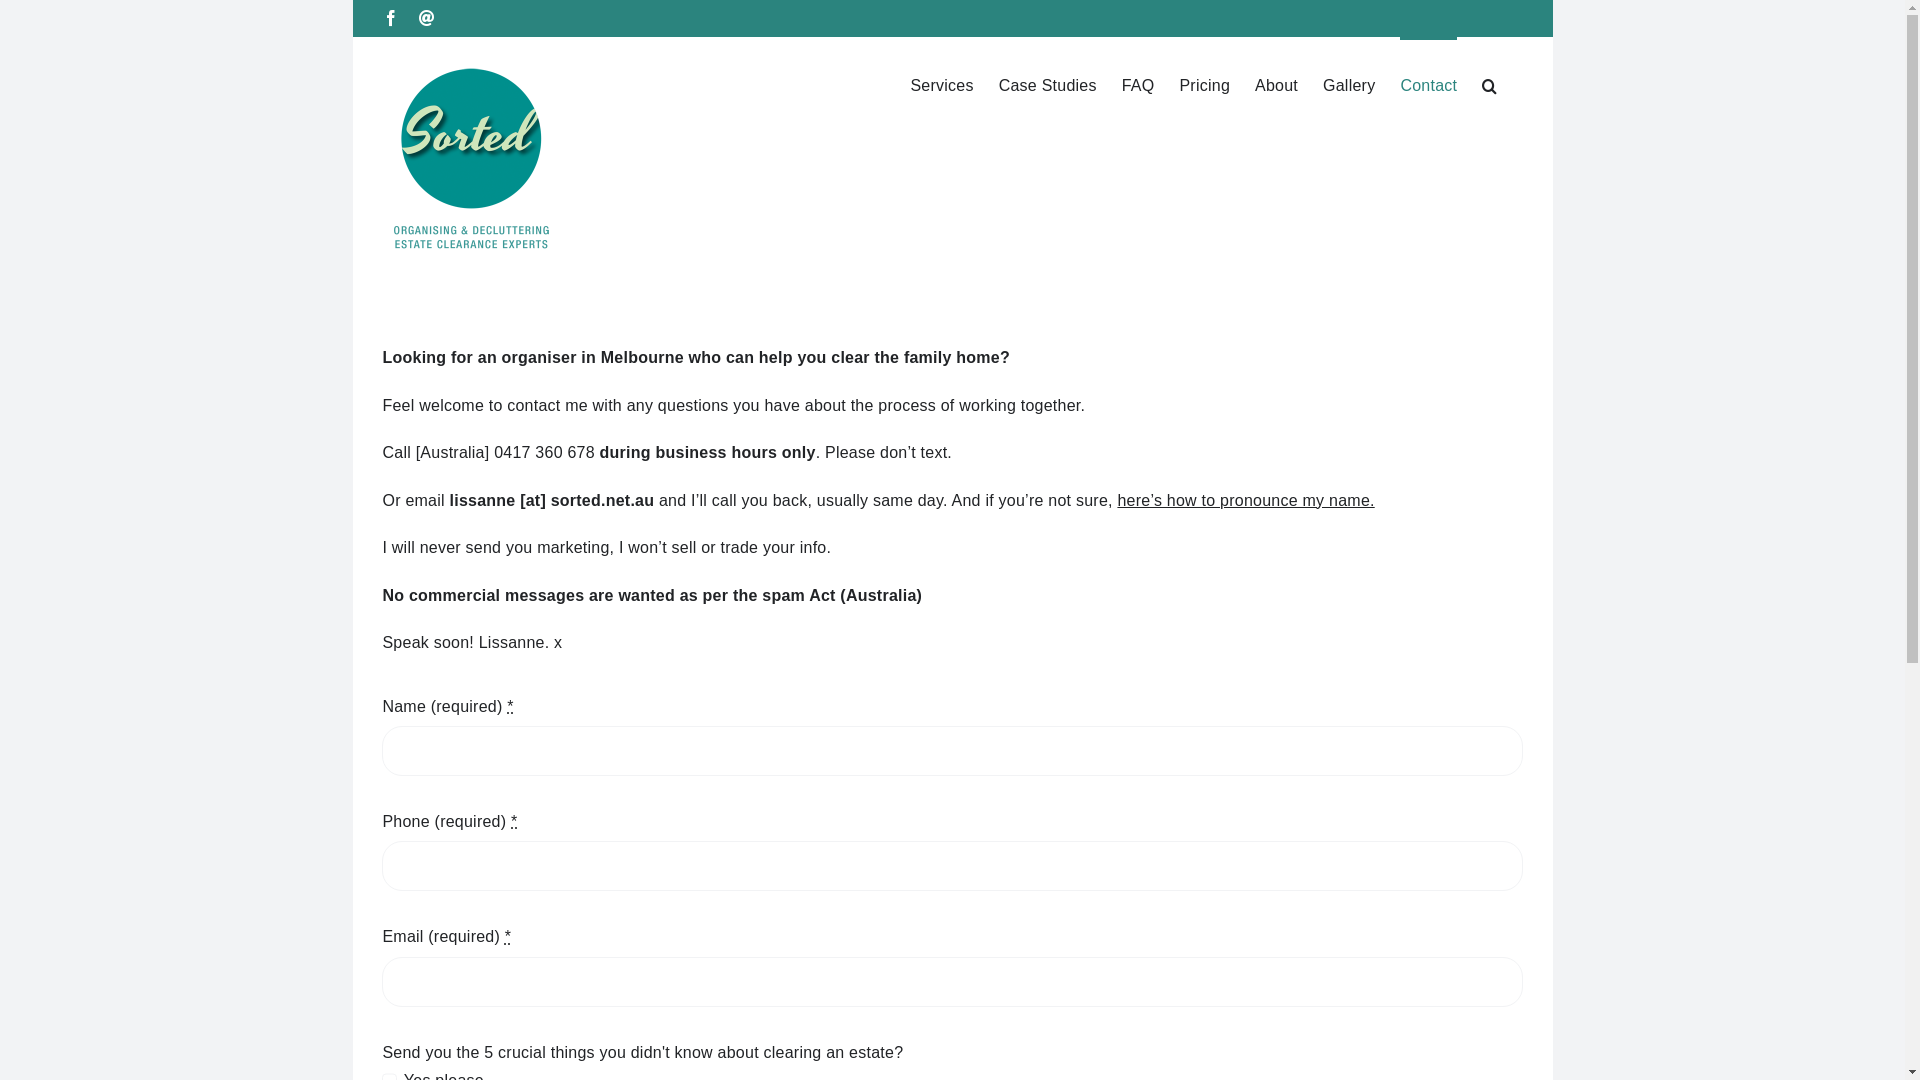 Image resolution: width=1920 pixels, height=1080 pixels. Describe the element at coordinates (941, 84) in the screenshot. I see `Services` at that location.